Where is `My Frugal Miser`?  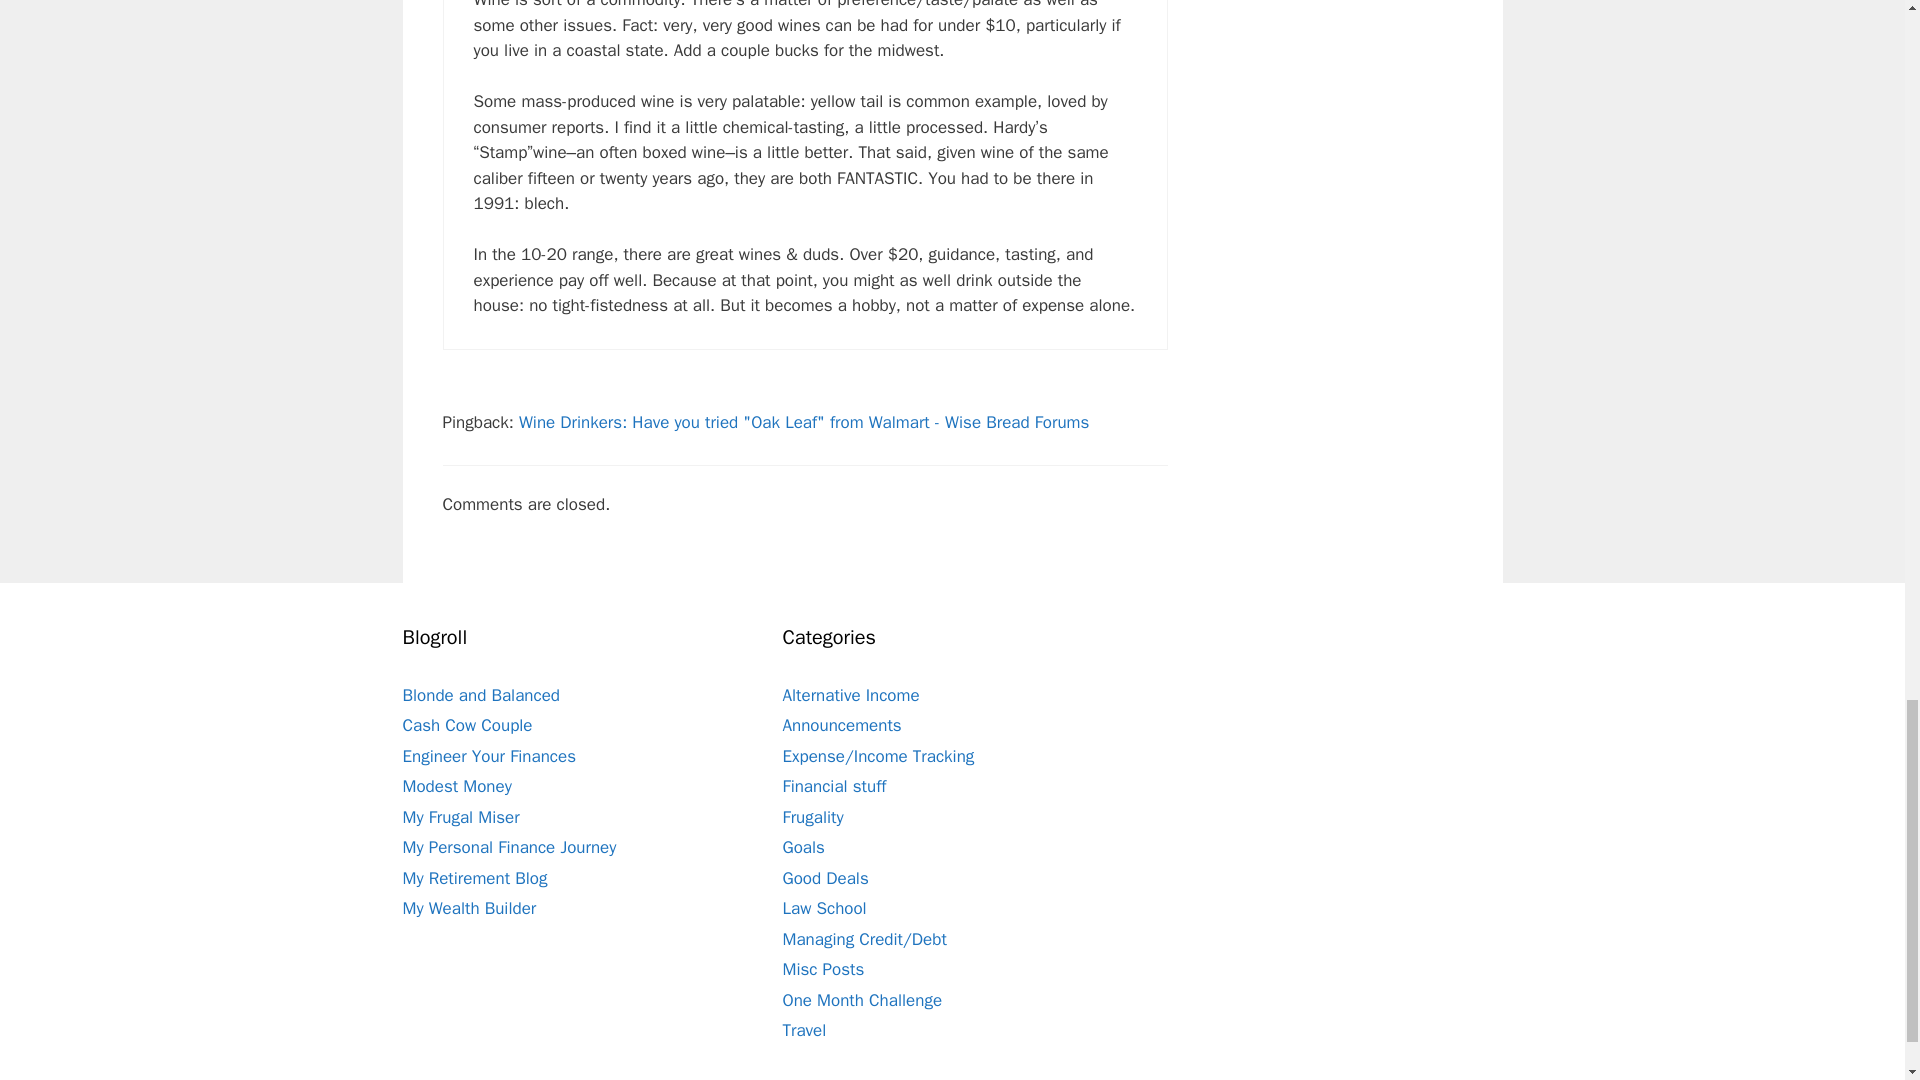
My Frugal Miser is located at coordinates (460, 817).